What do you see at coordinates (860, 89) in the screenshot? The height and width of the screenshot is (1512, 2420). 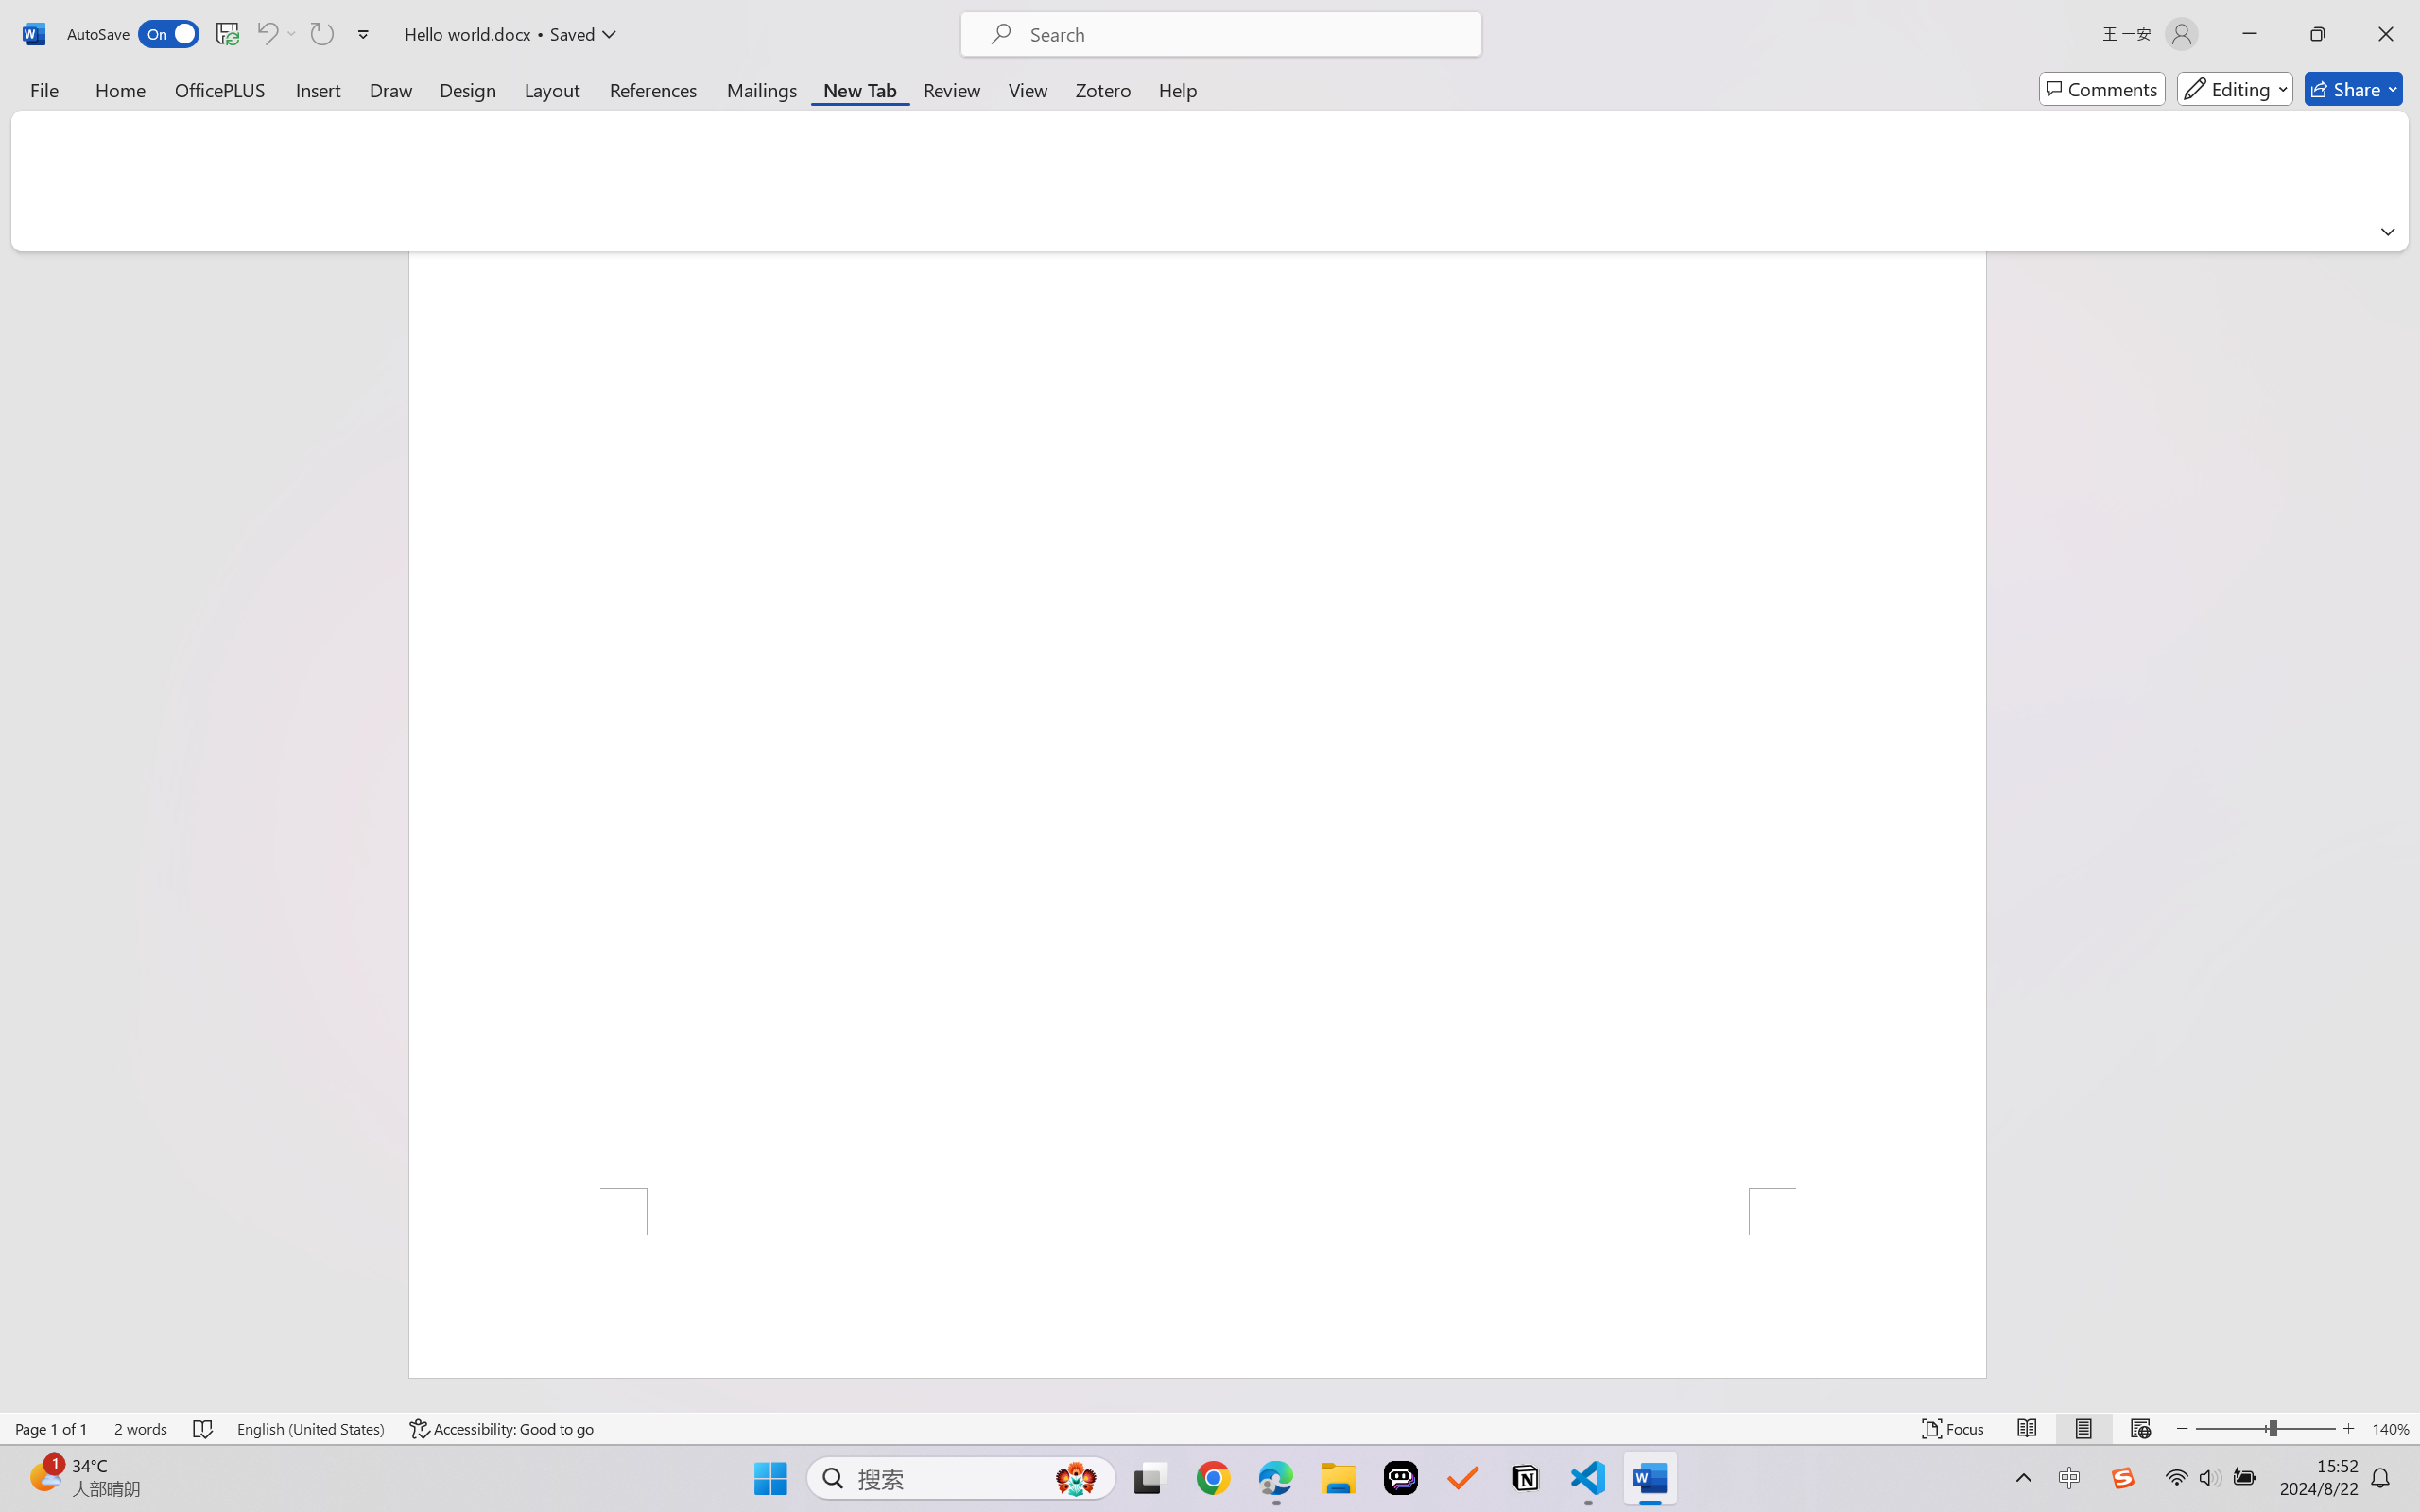 I see `New Tab` at bounding box center [860, 89].